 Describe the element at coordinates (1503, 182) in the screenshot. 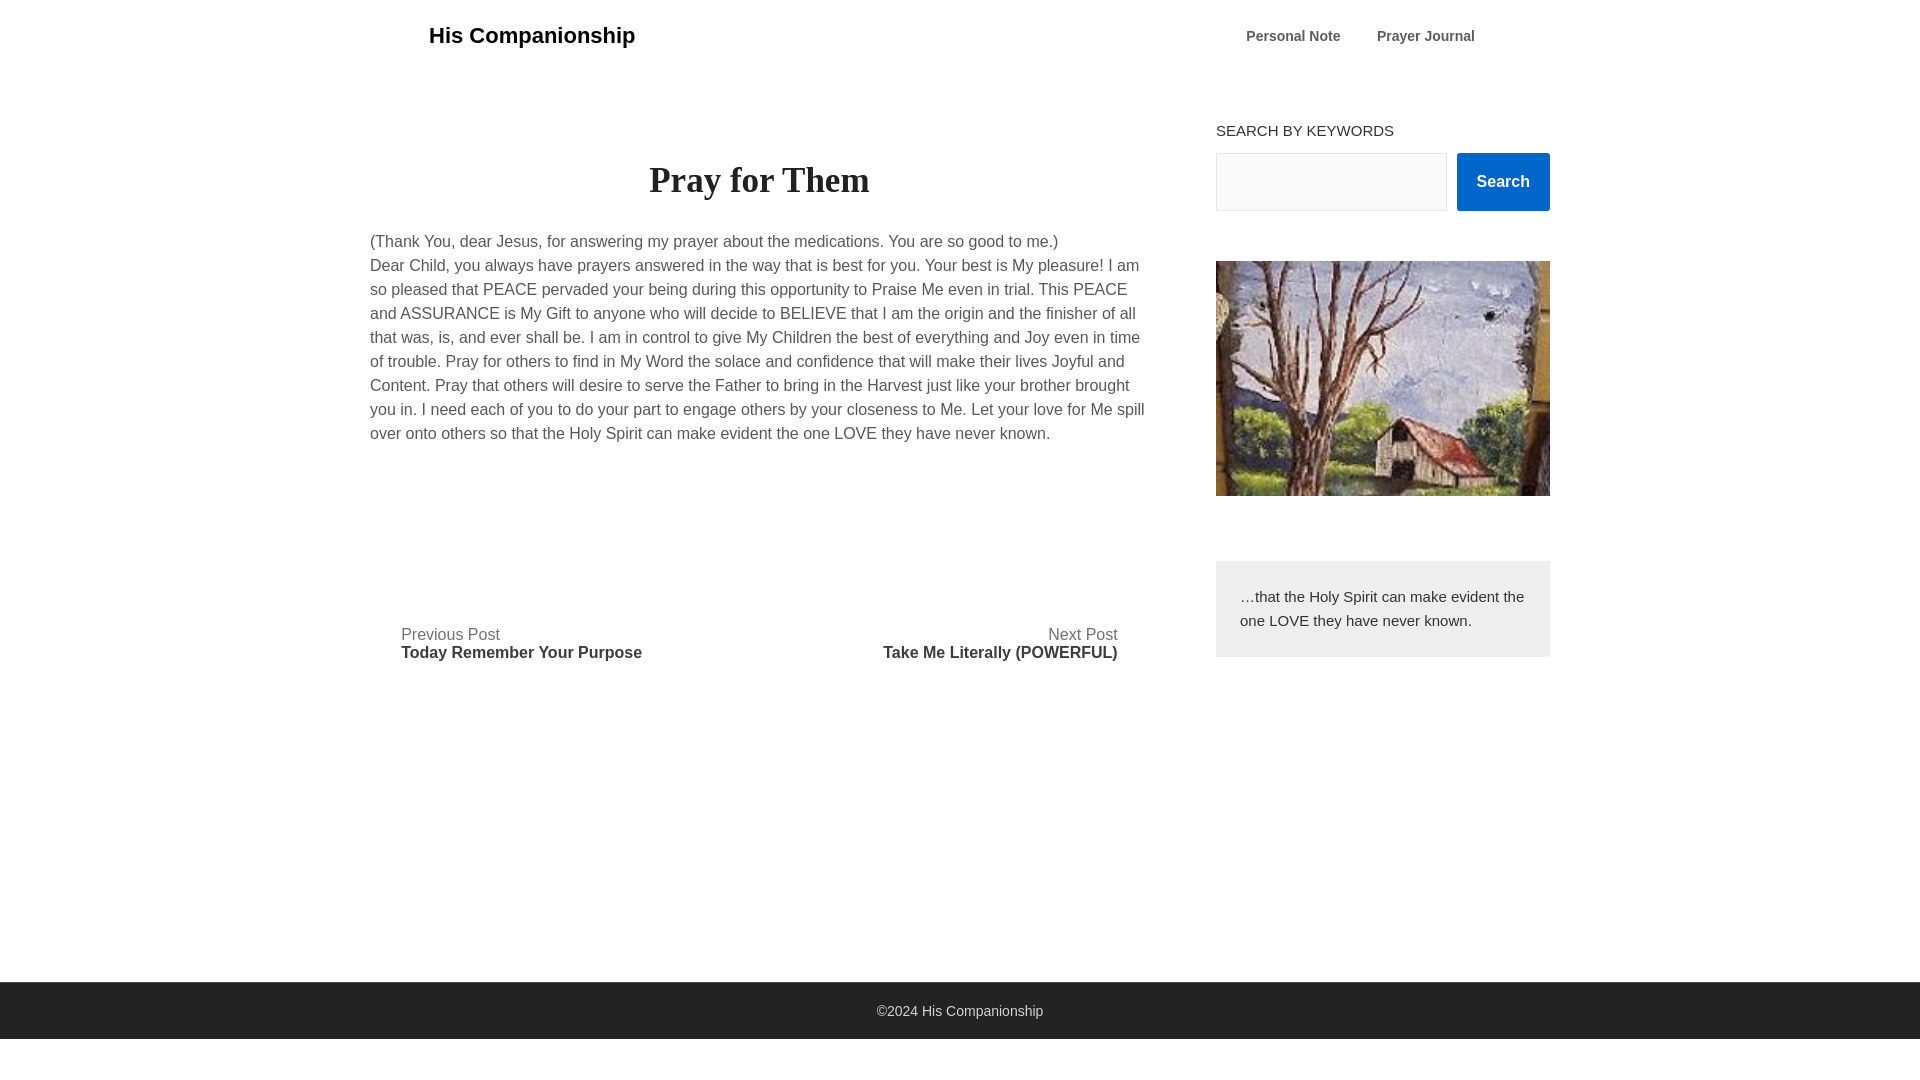

I see `Search` at that location.